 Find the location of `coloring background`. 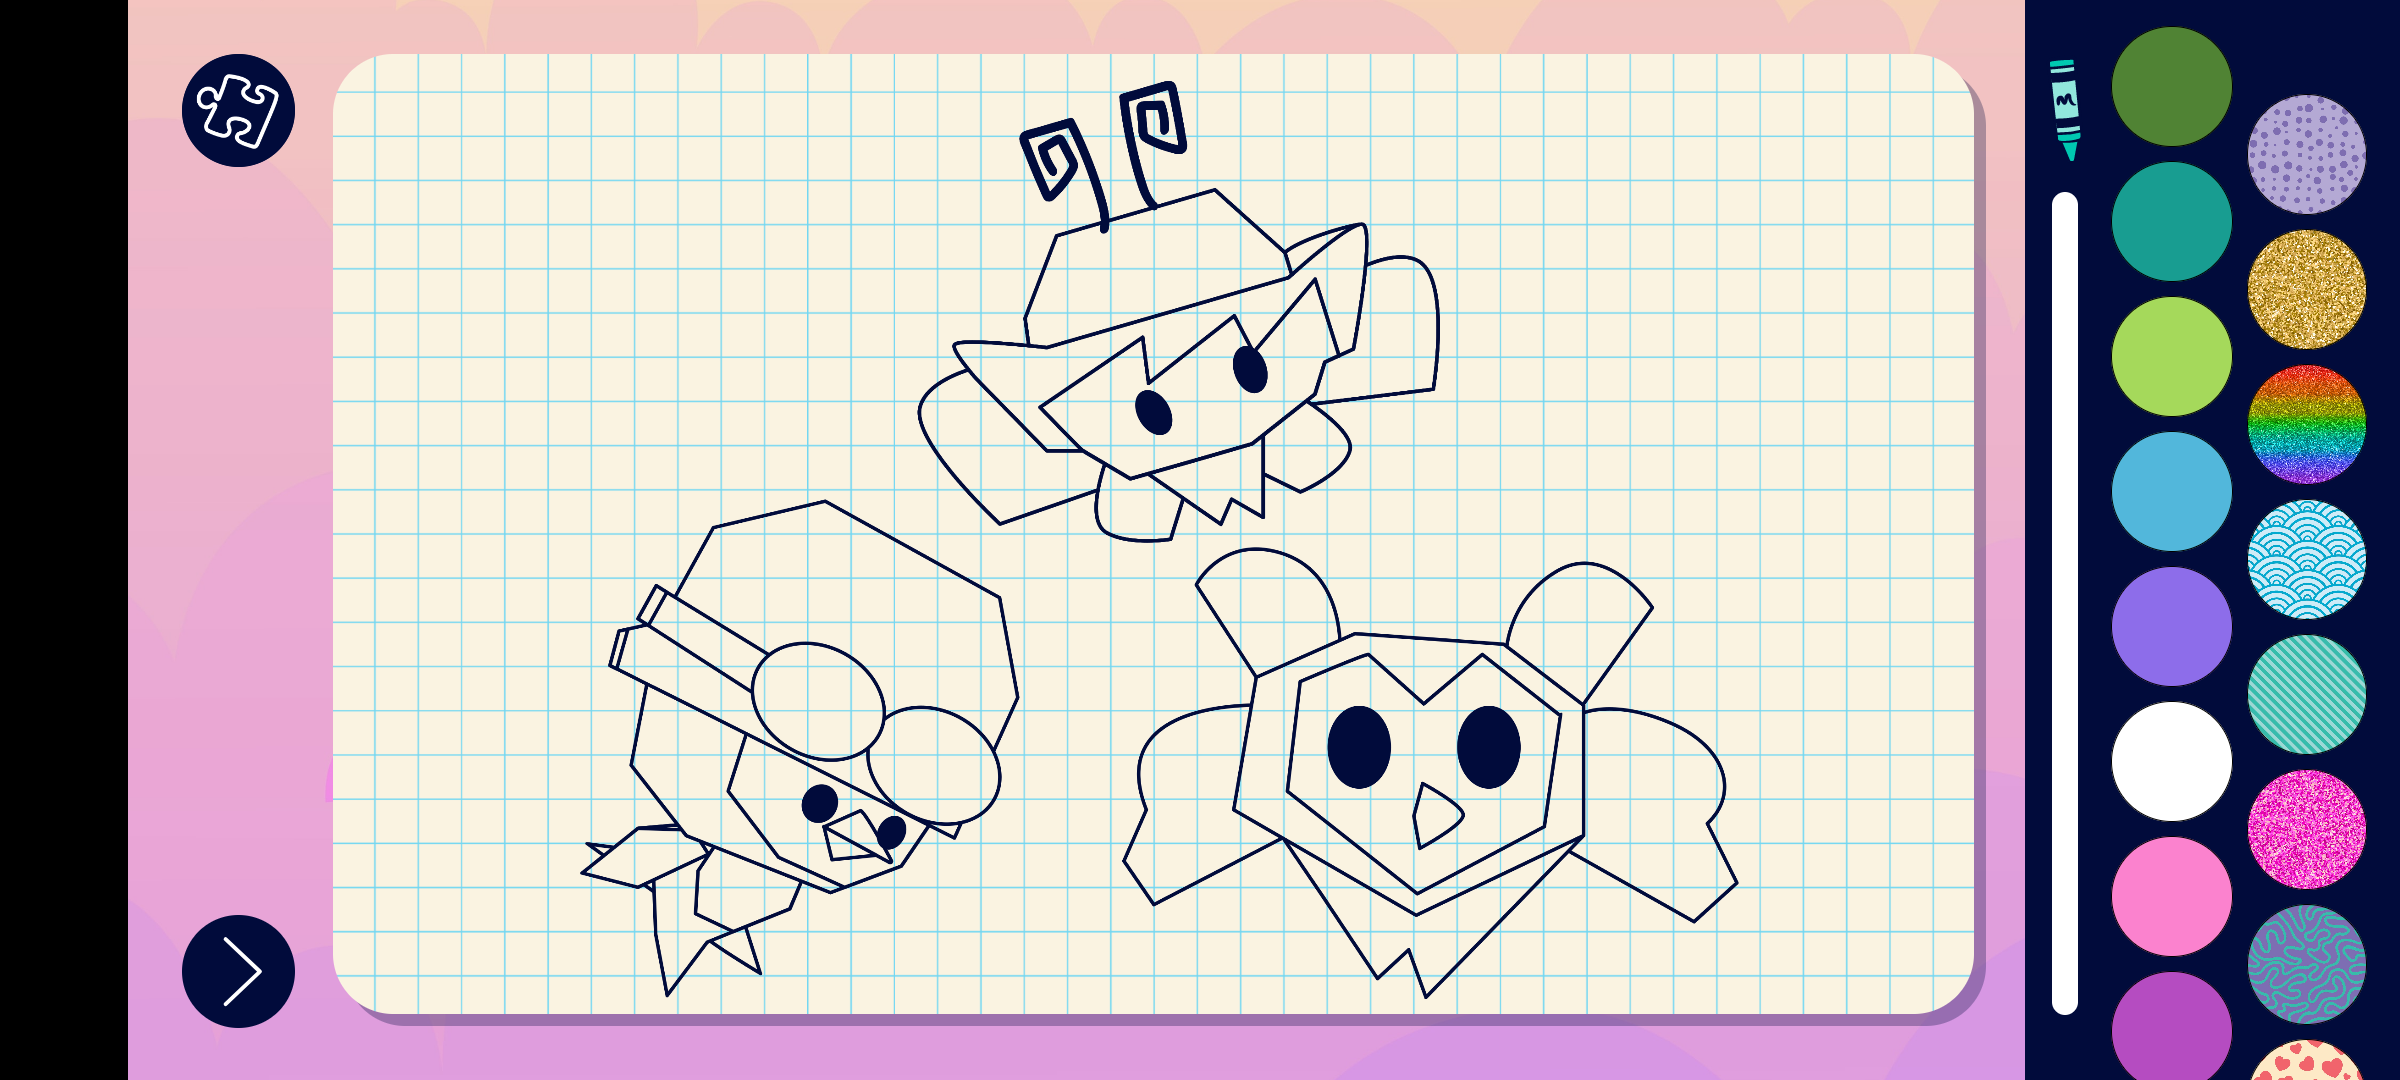

coloring background is located at coordinates (2308, 424).